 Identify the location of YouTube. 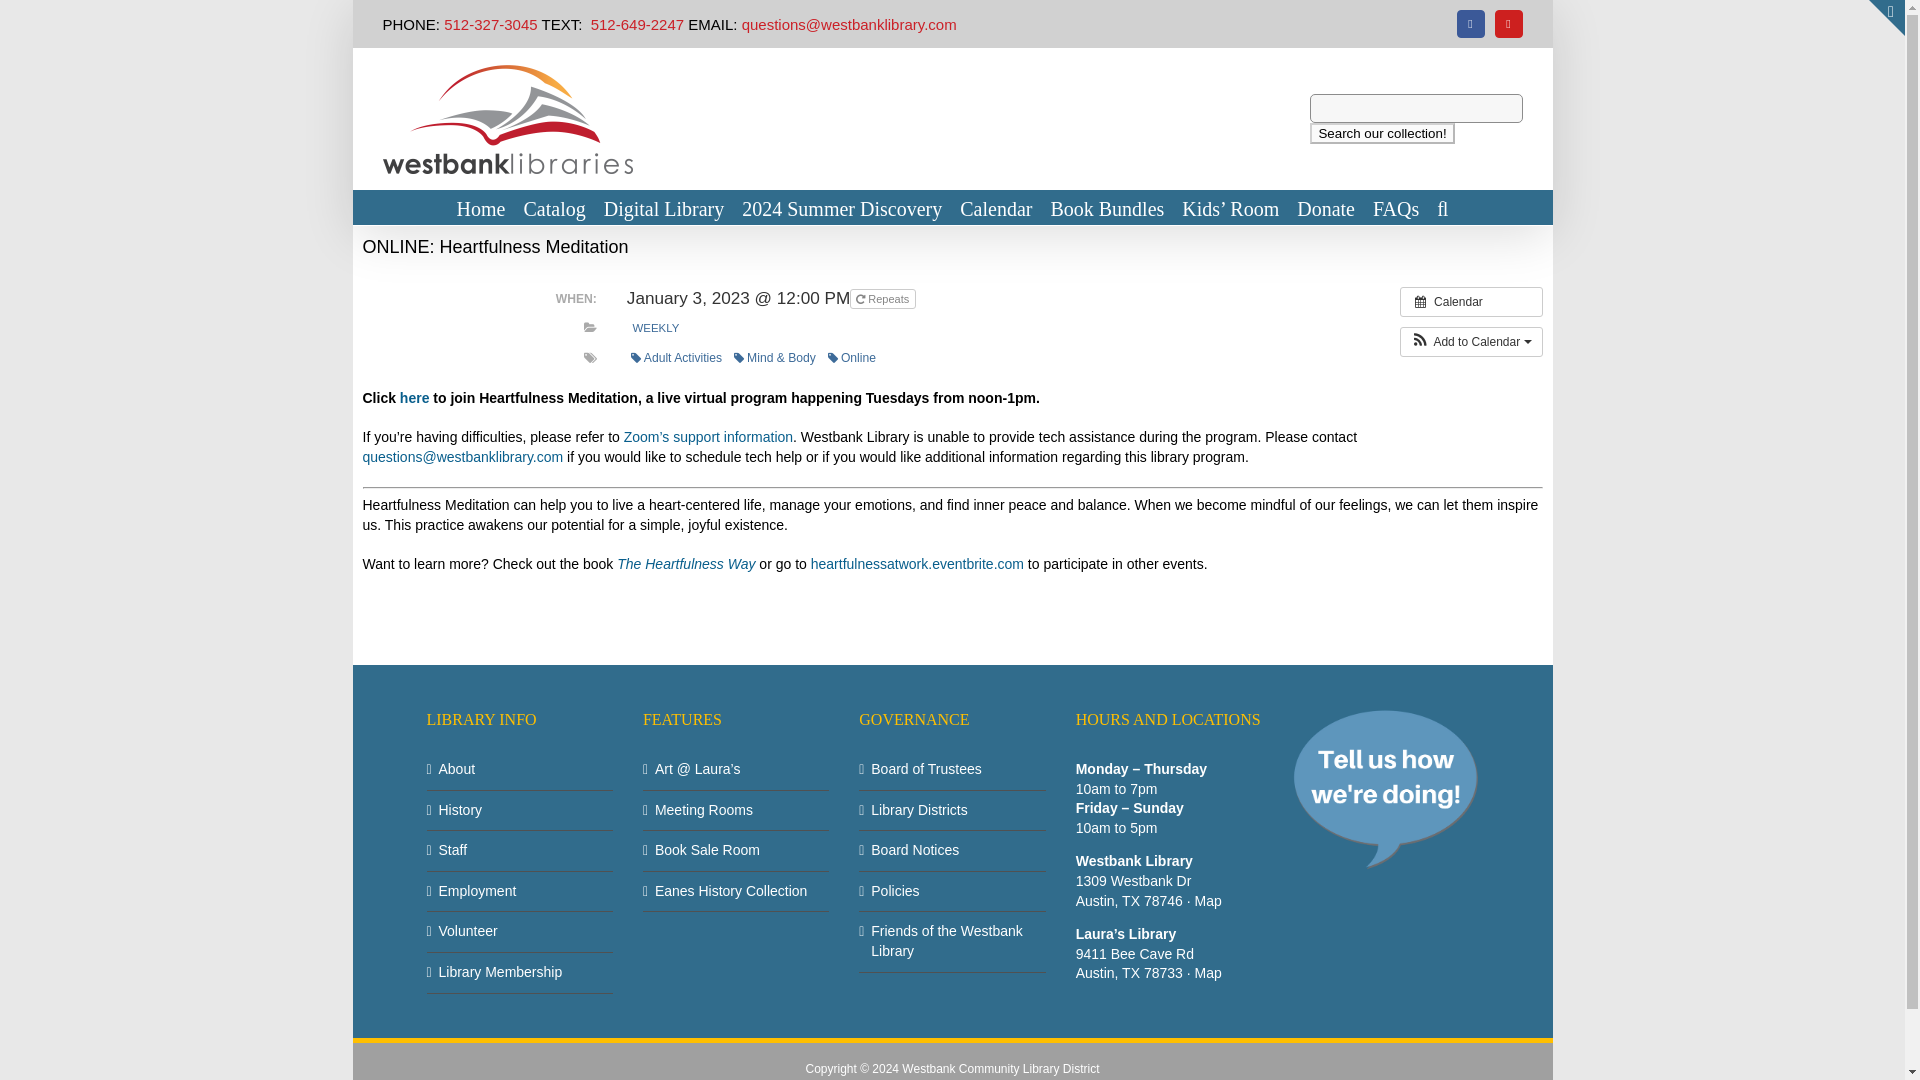
(1508, 23).